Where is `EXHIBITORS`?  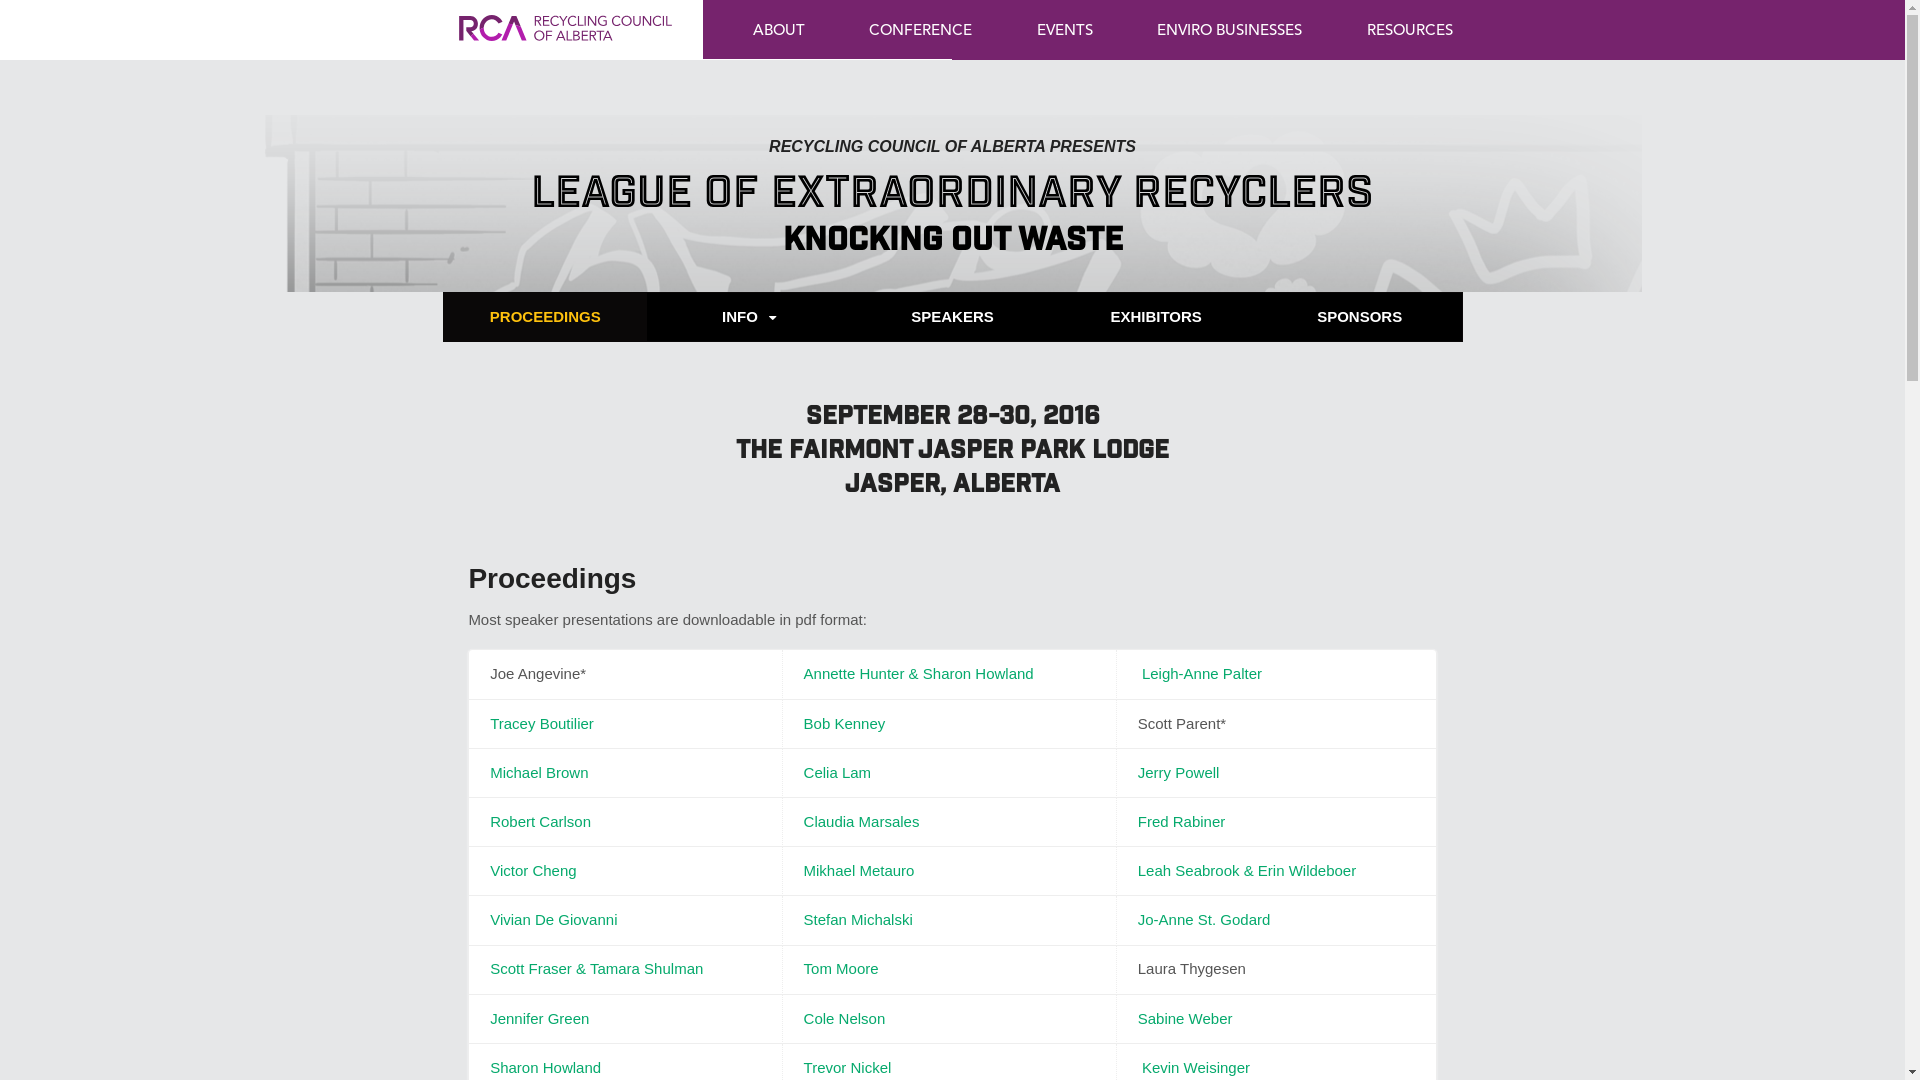
EXHIBITORS is located at coordinates (1156, 317).